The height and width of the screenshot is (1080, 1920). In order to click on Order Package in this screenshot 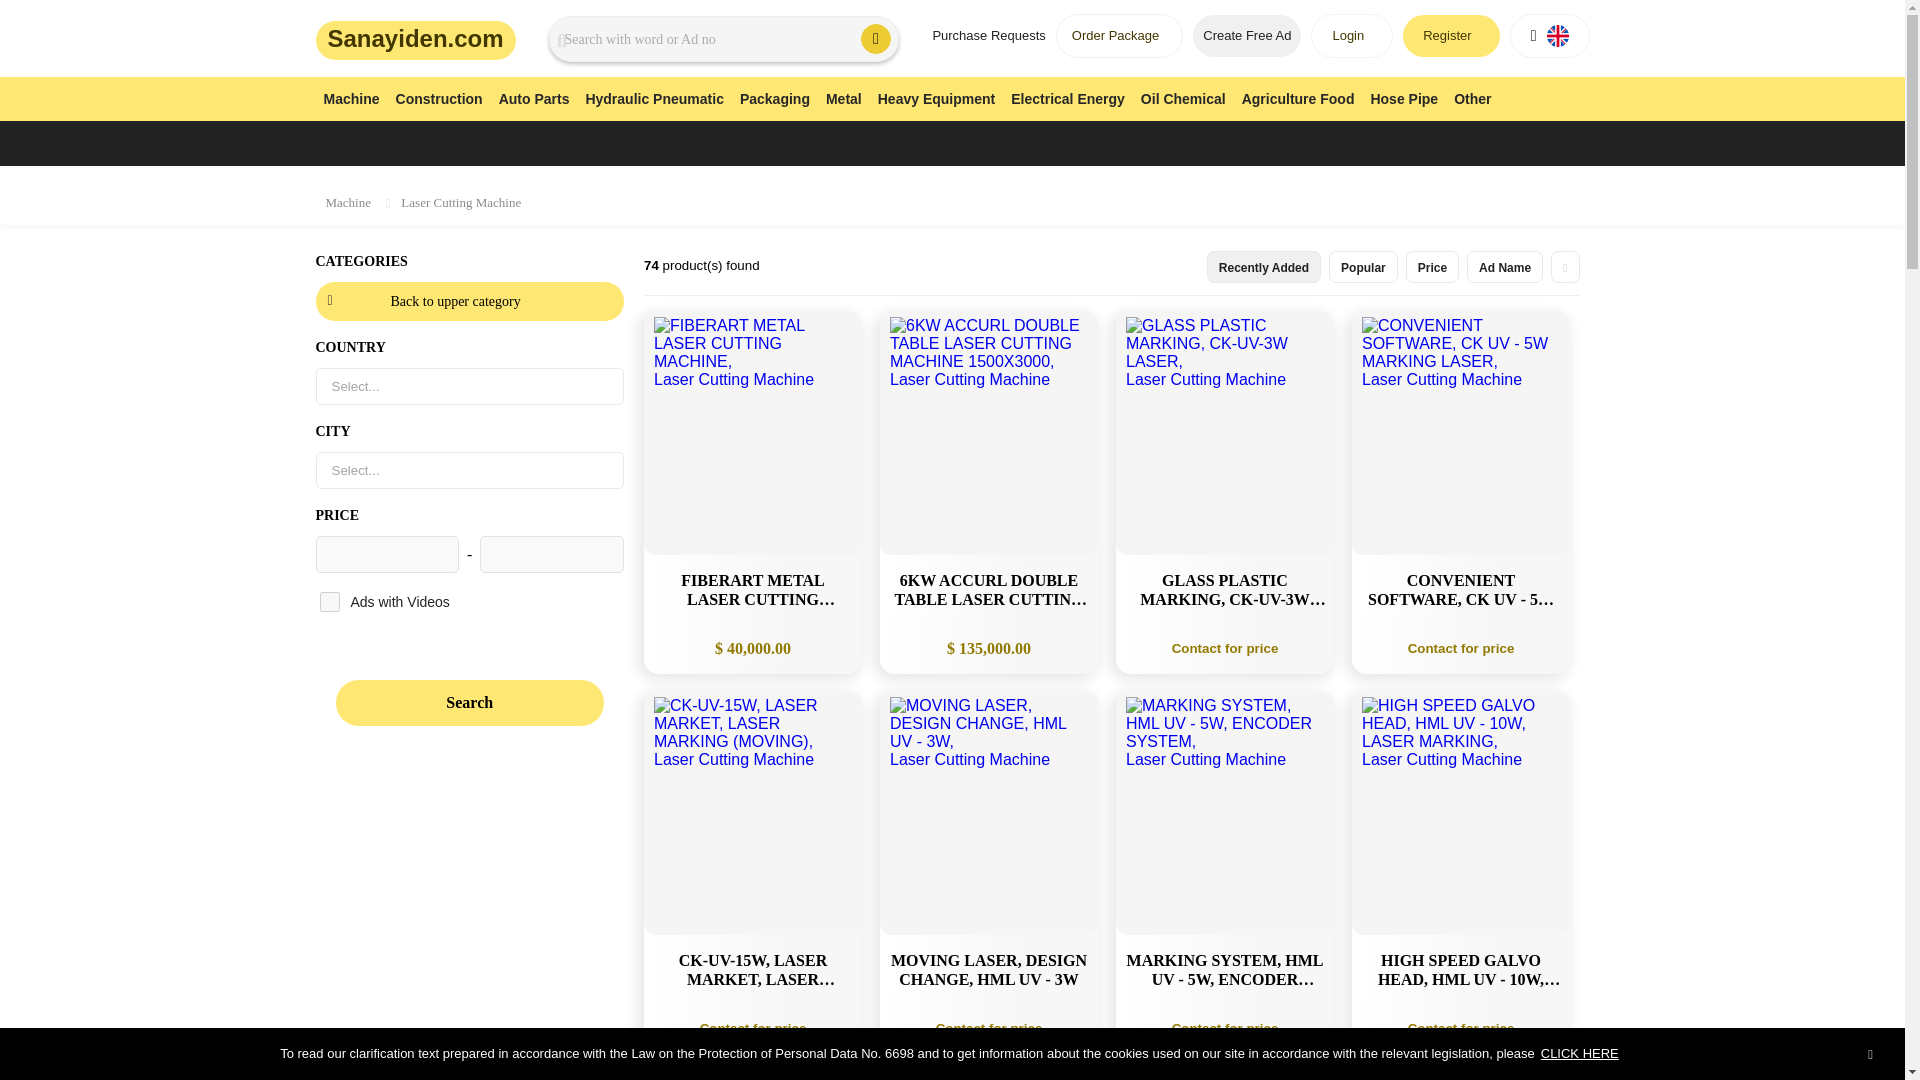, I will do `click(1119, 36)`.